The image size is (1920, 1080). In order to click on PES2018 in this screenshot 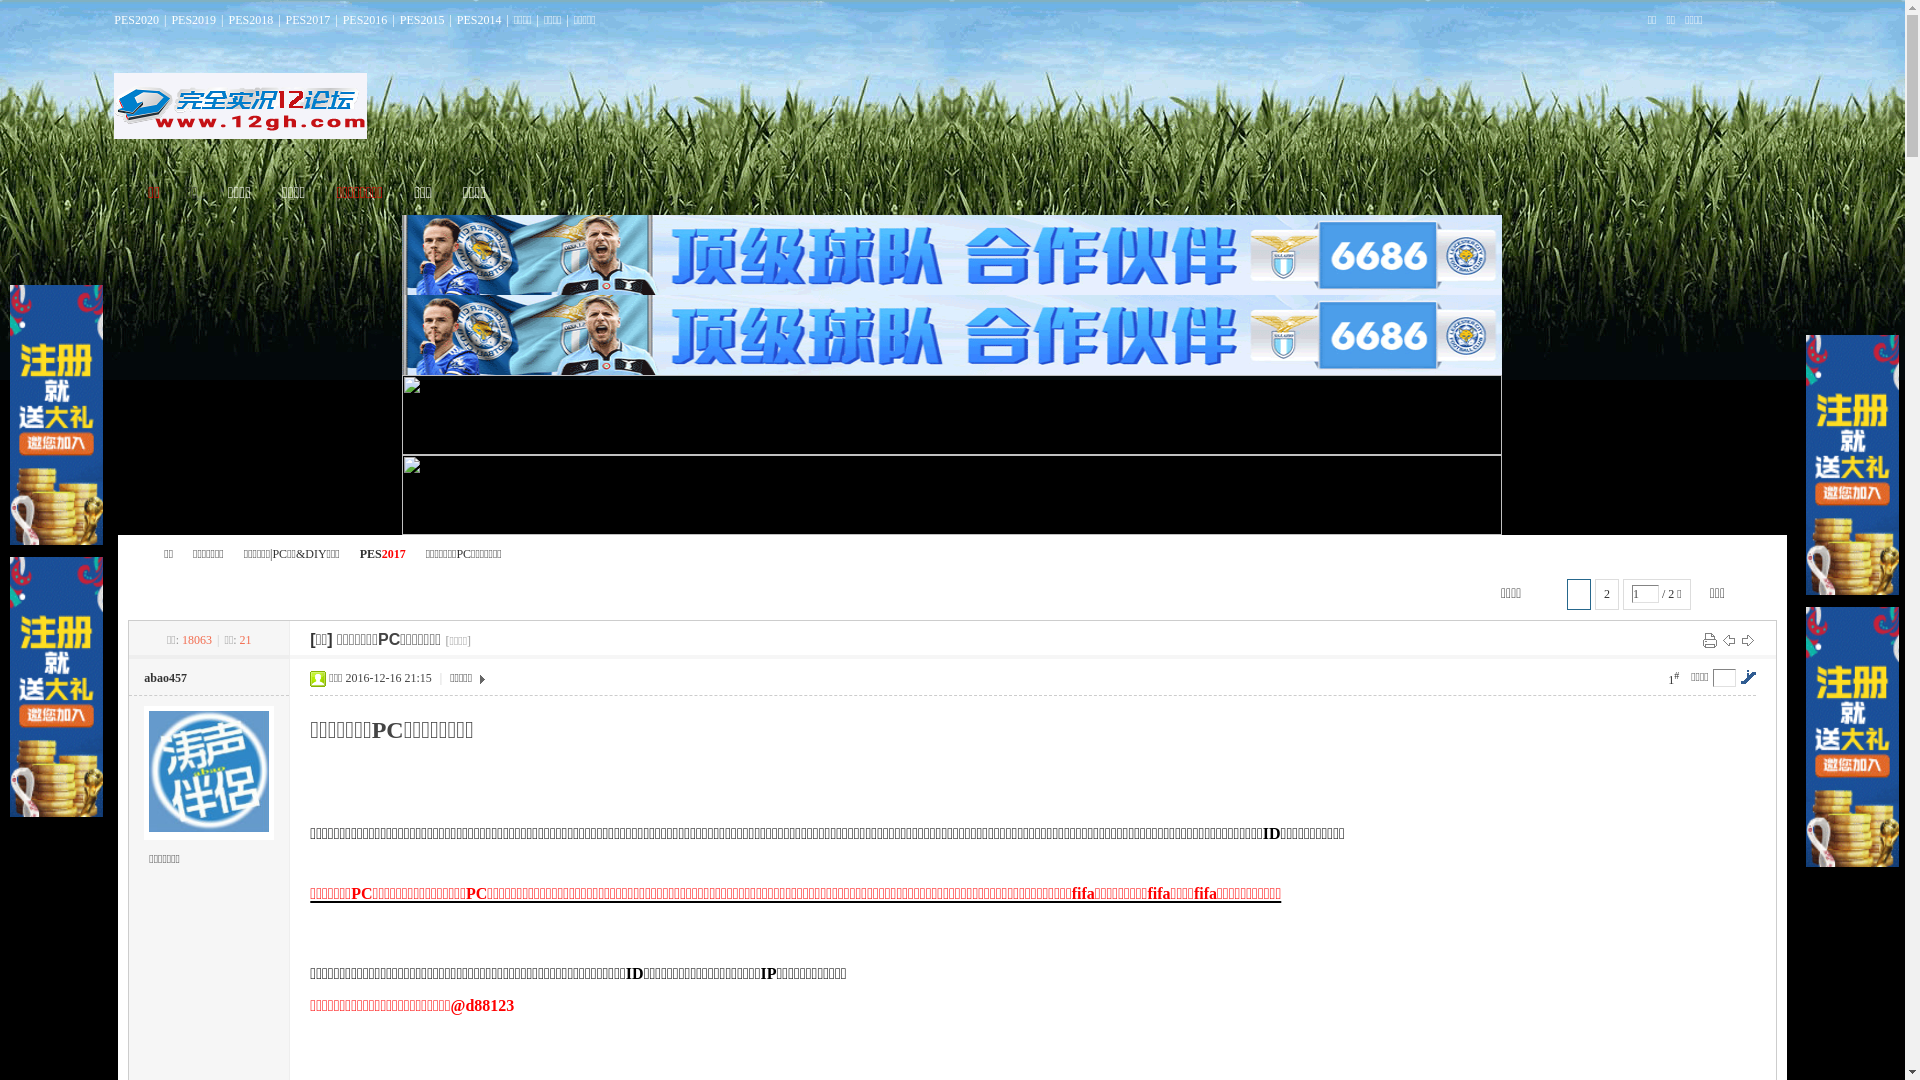, I will do `click(250, 20)`.